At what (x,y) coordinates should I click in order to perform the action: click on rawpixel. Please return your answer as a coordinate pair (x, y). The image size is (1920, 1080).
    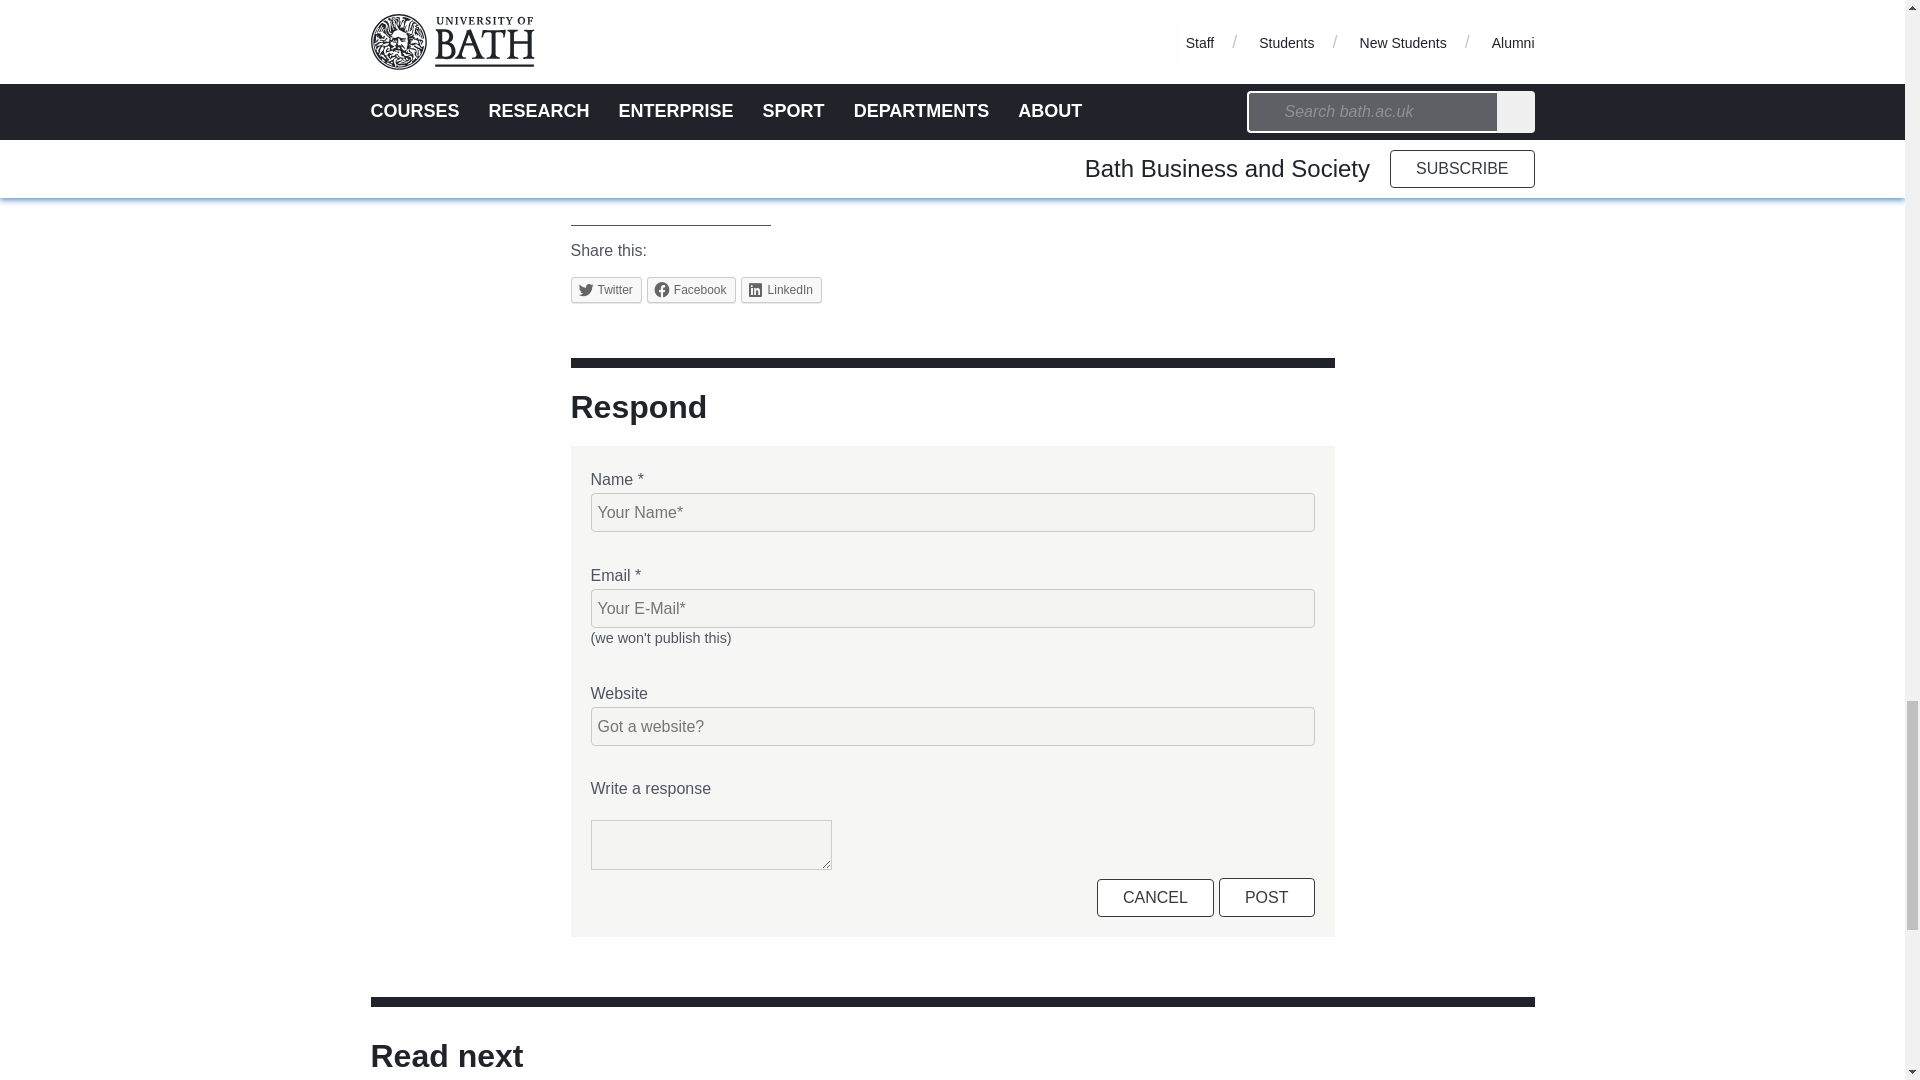
    Looking at the image, I should click on (692, 88).